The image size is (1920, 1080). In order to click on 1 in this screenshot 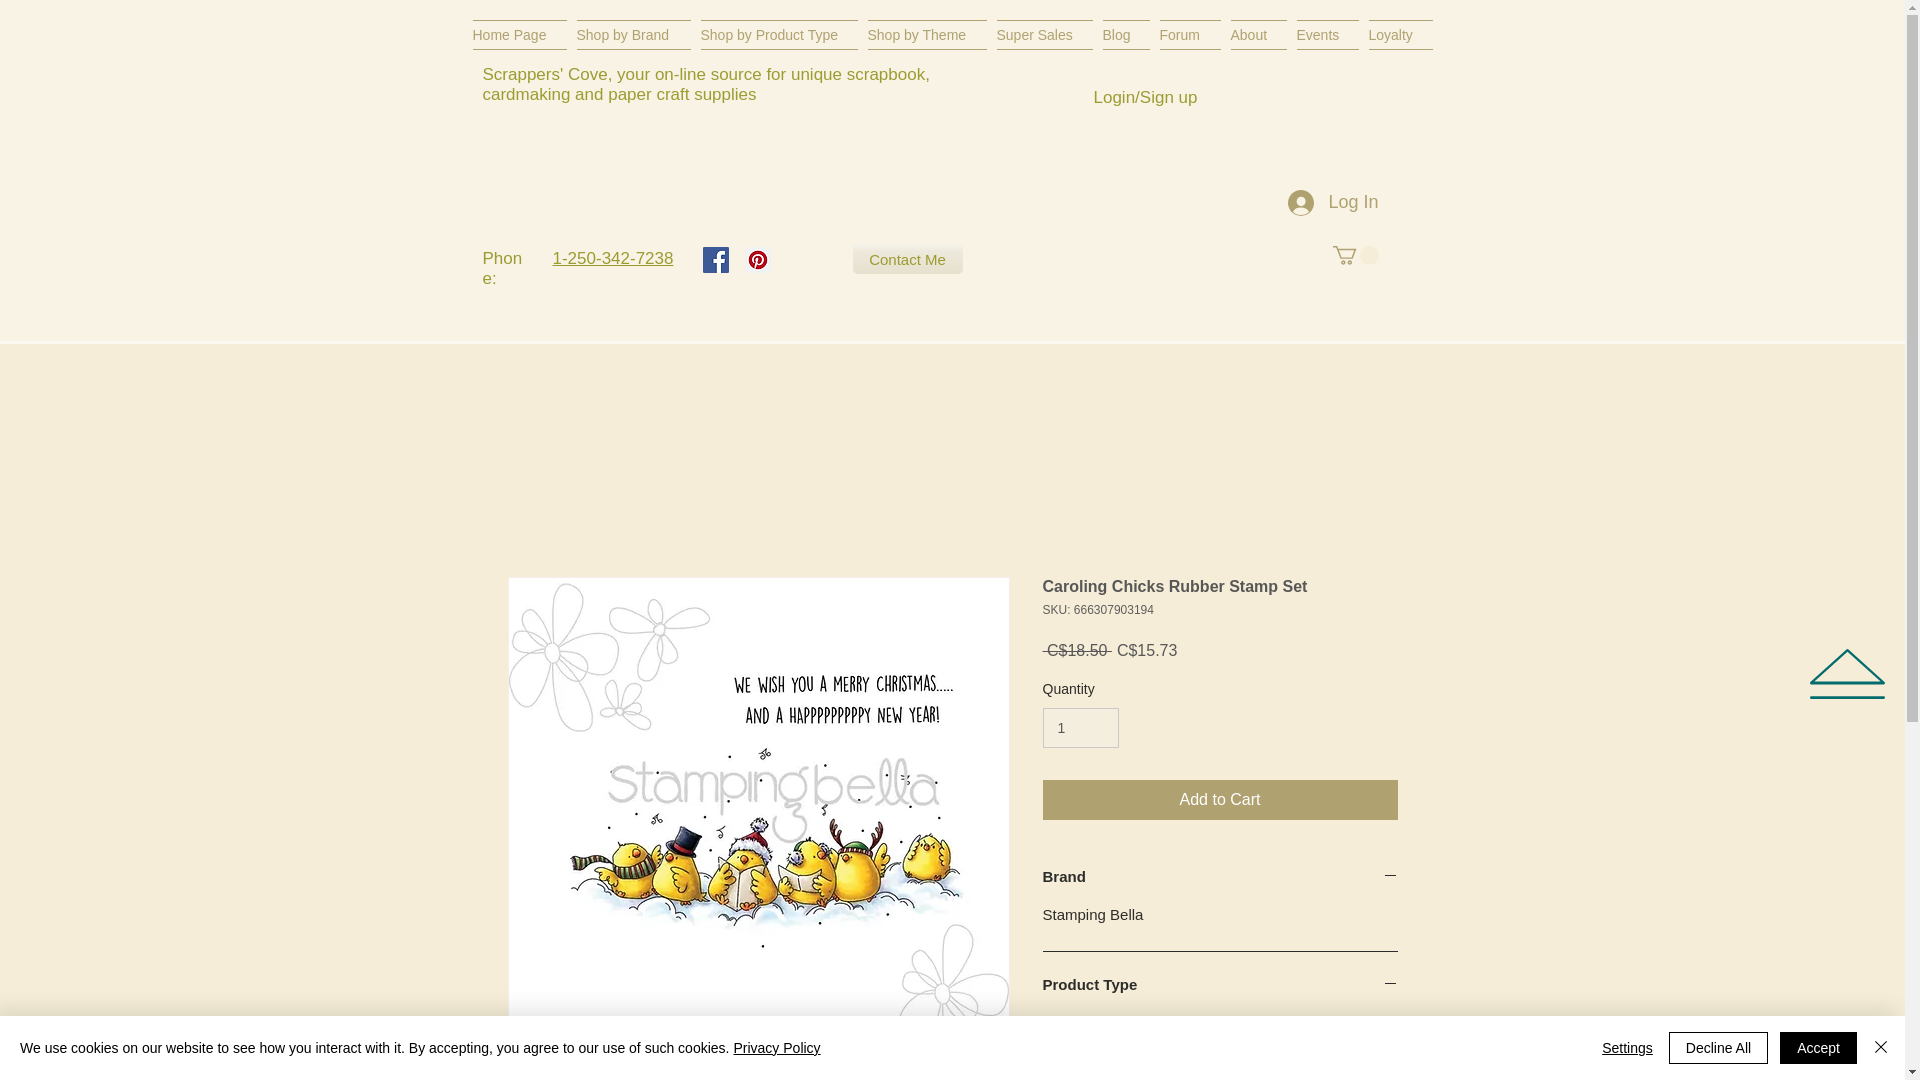, I will do `click(1080, 728)`.